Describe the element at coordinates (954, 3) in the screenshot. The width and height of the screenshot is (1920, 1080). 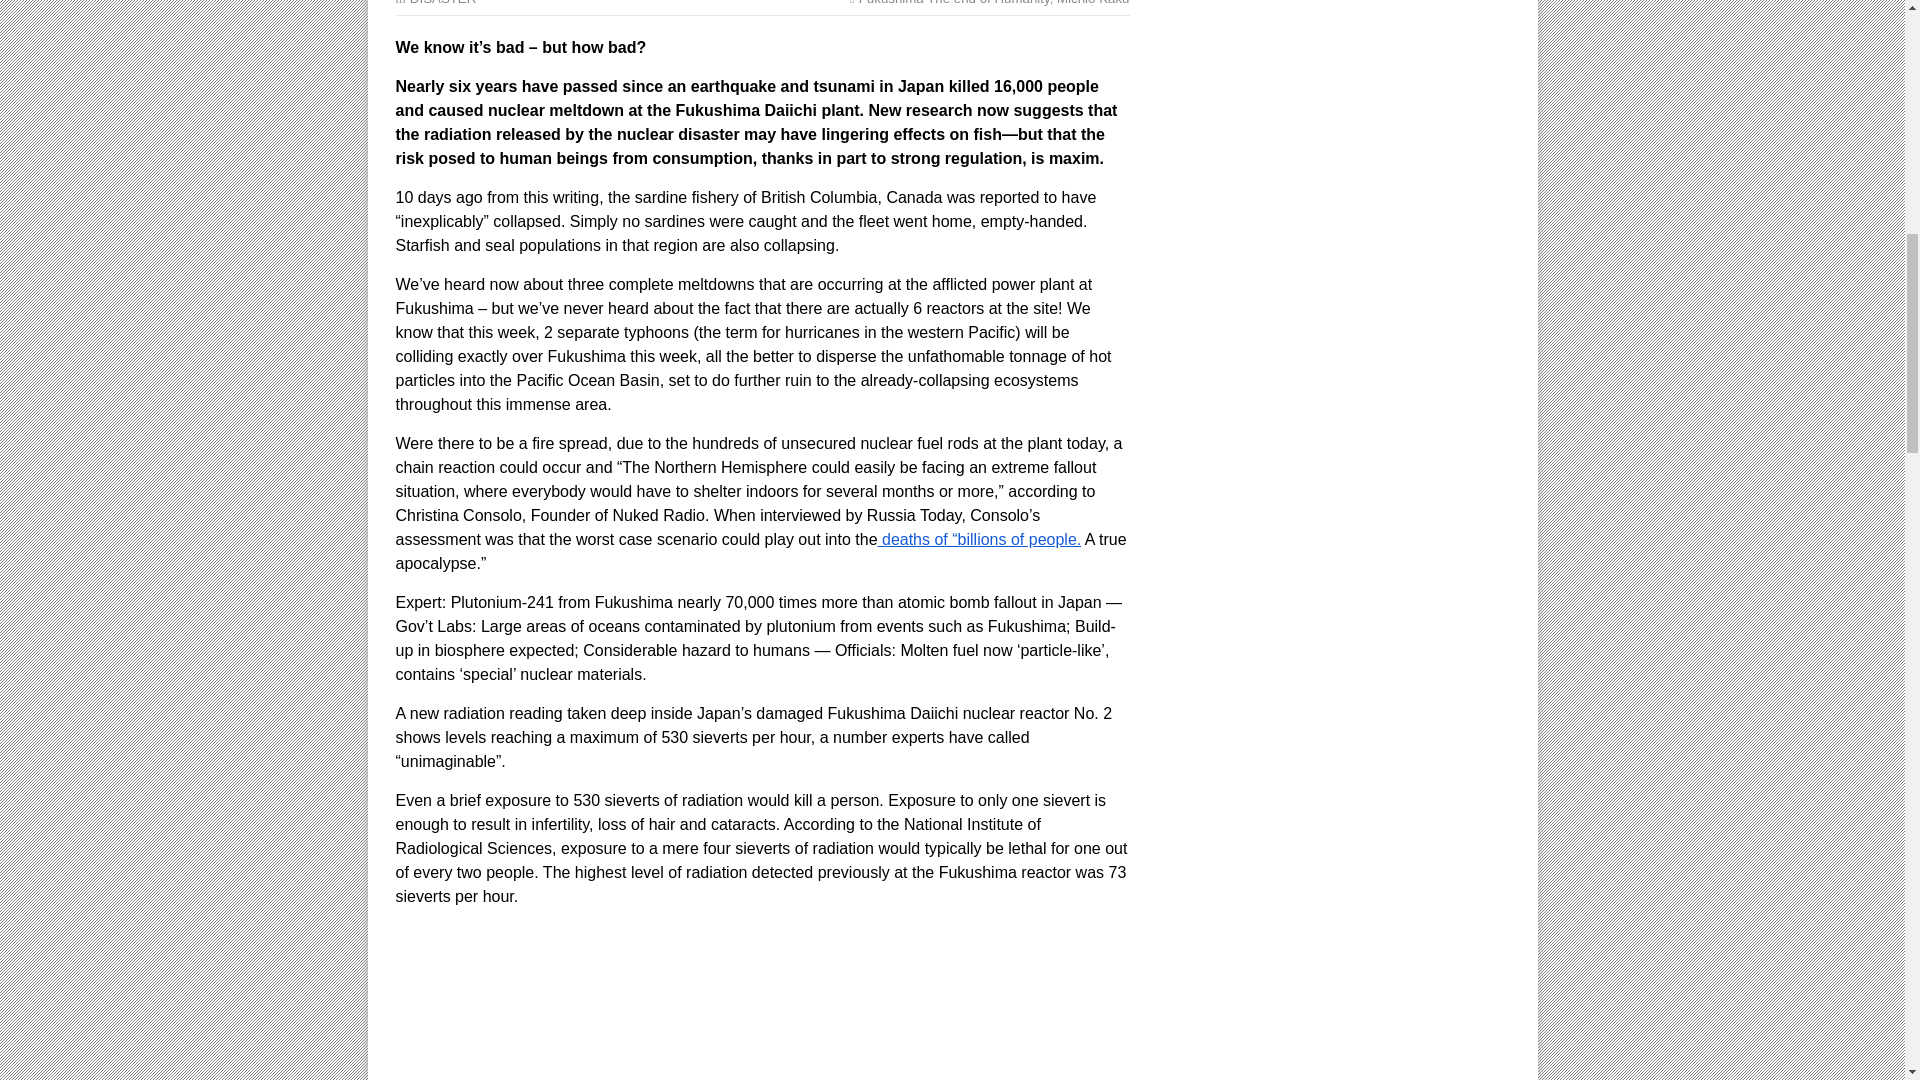
I see `Fukushima The end of Humanity` at that location.